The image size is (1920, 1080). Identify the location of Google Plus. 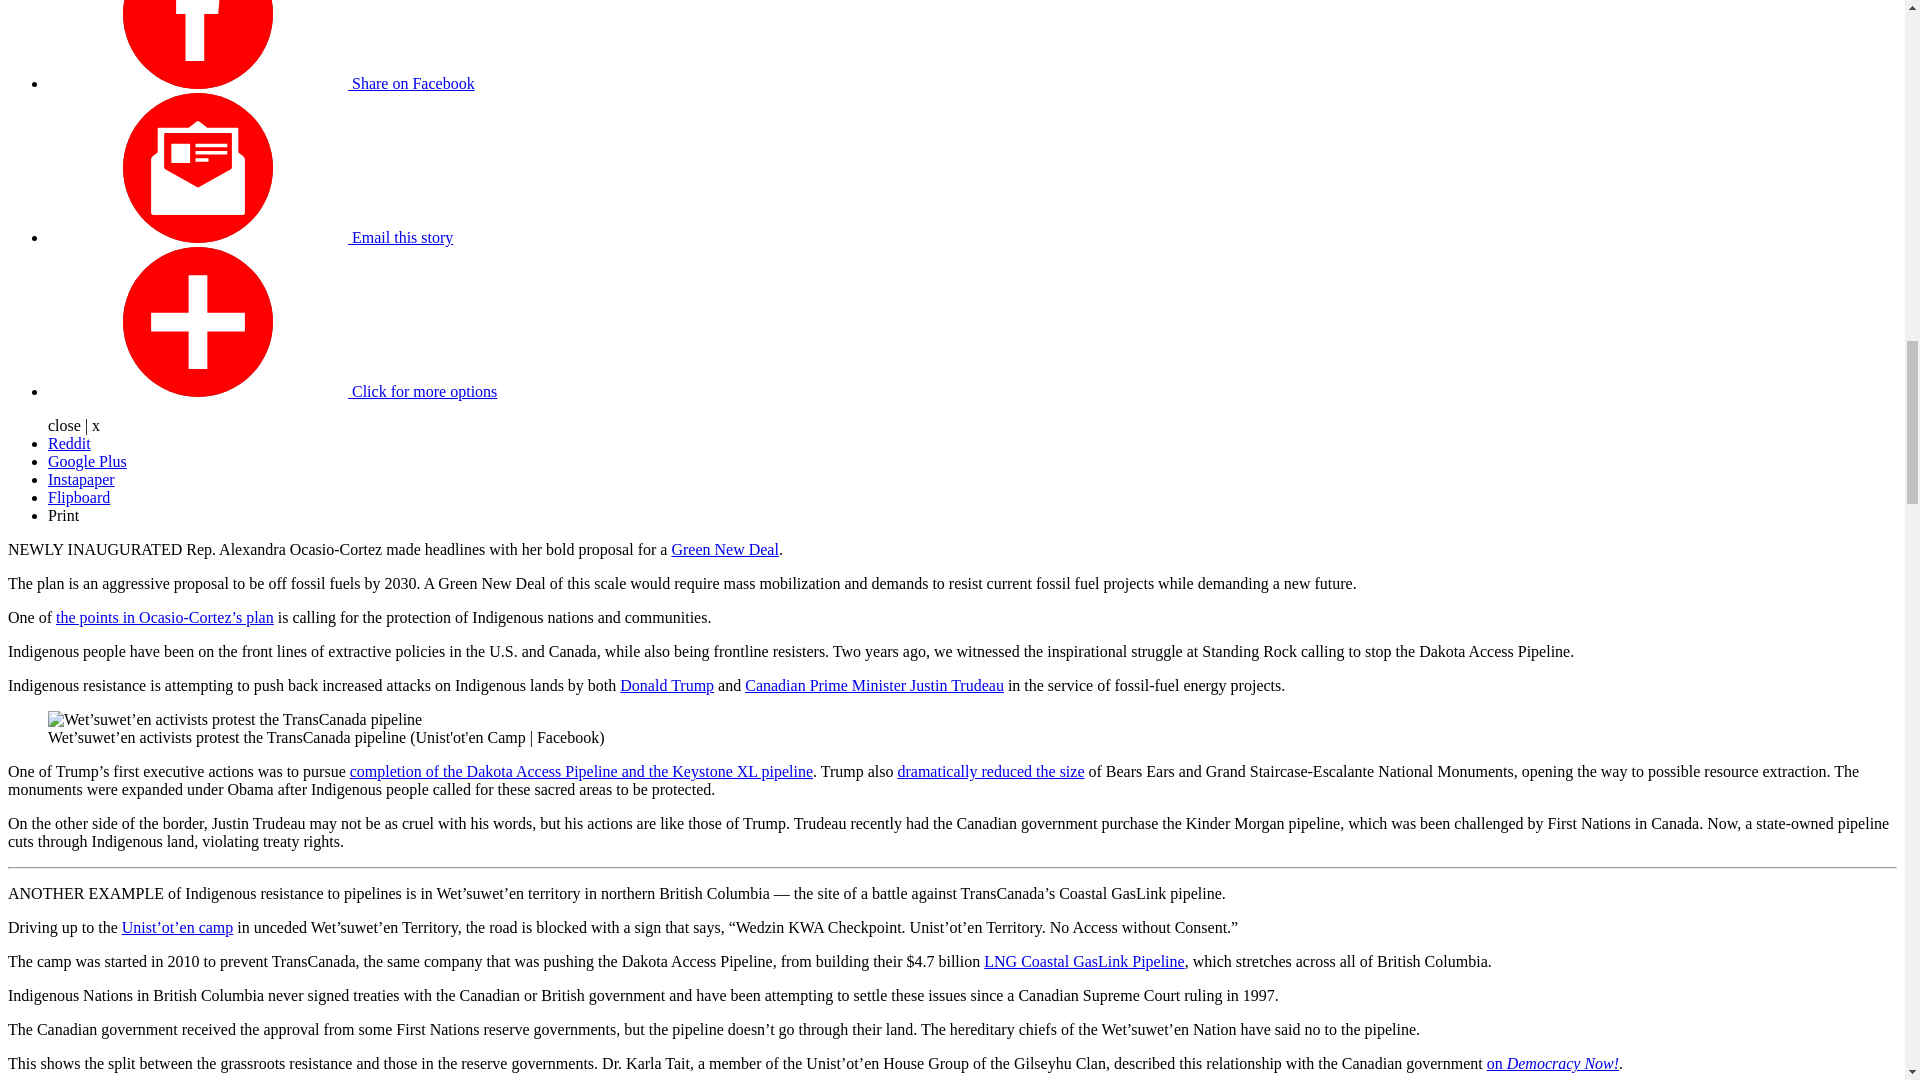
(87, 460).